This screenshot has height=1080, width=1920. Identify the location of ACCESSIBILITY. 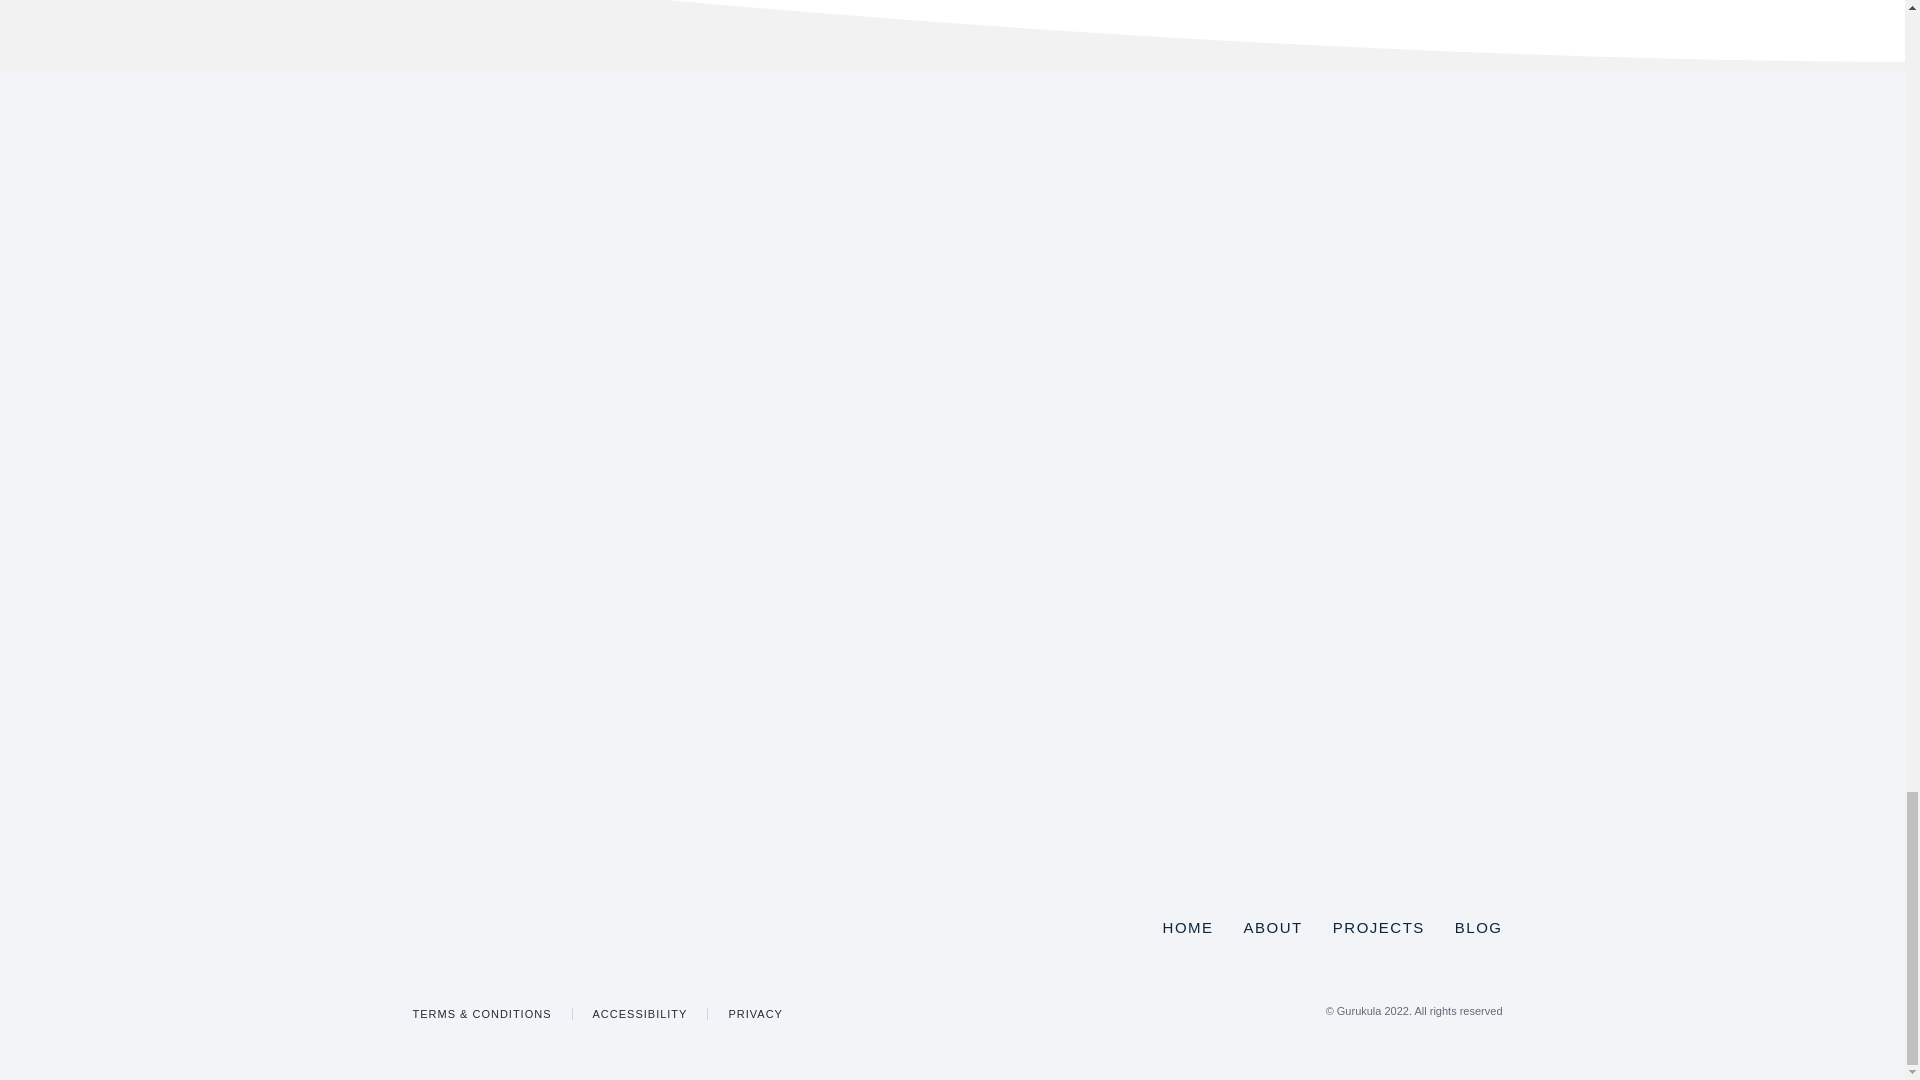
(640, 1013).